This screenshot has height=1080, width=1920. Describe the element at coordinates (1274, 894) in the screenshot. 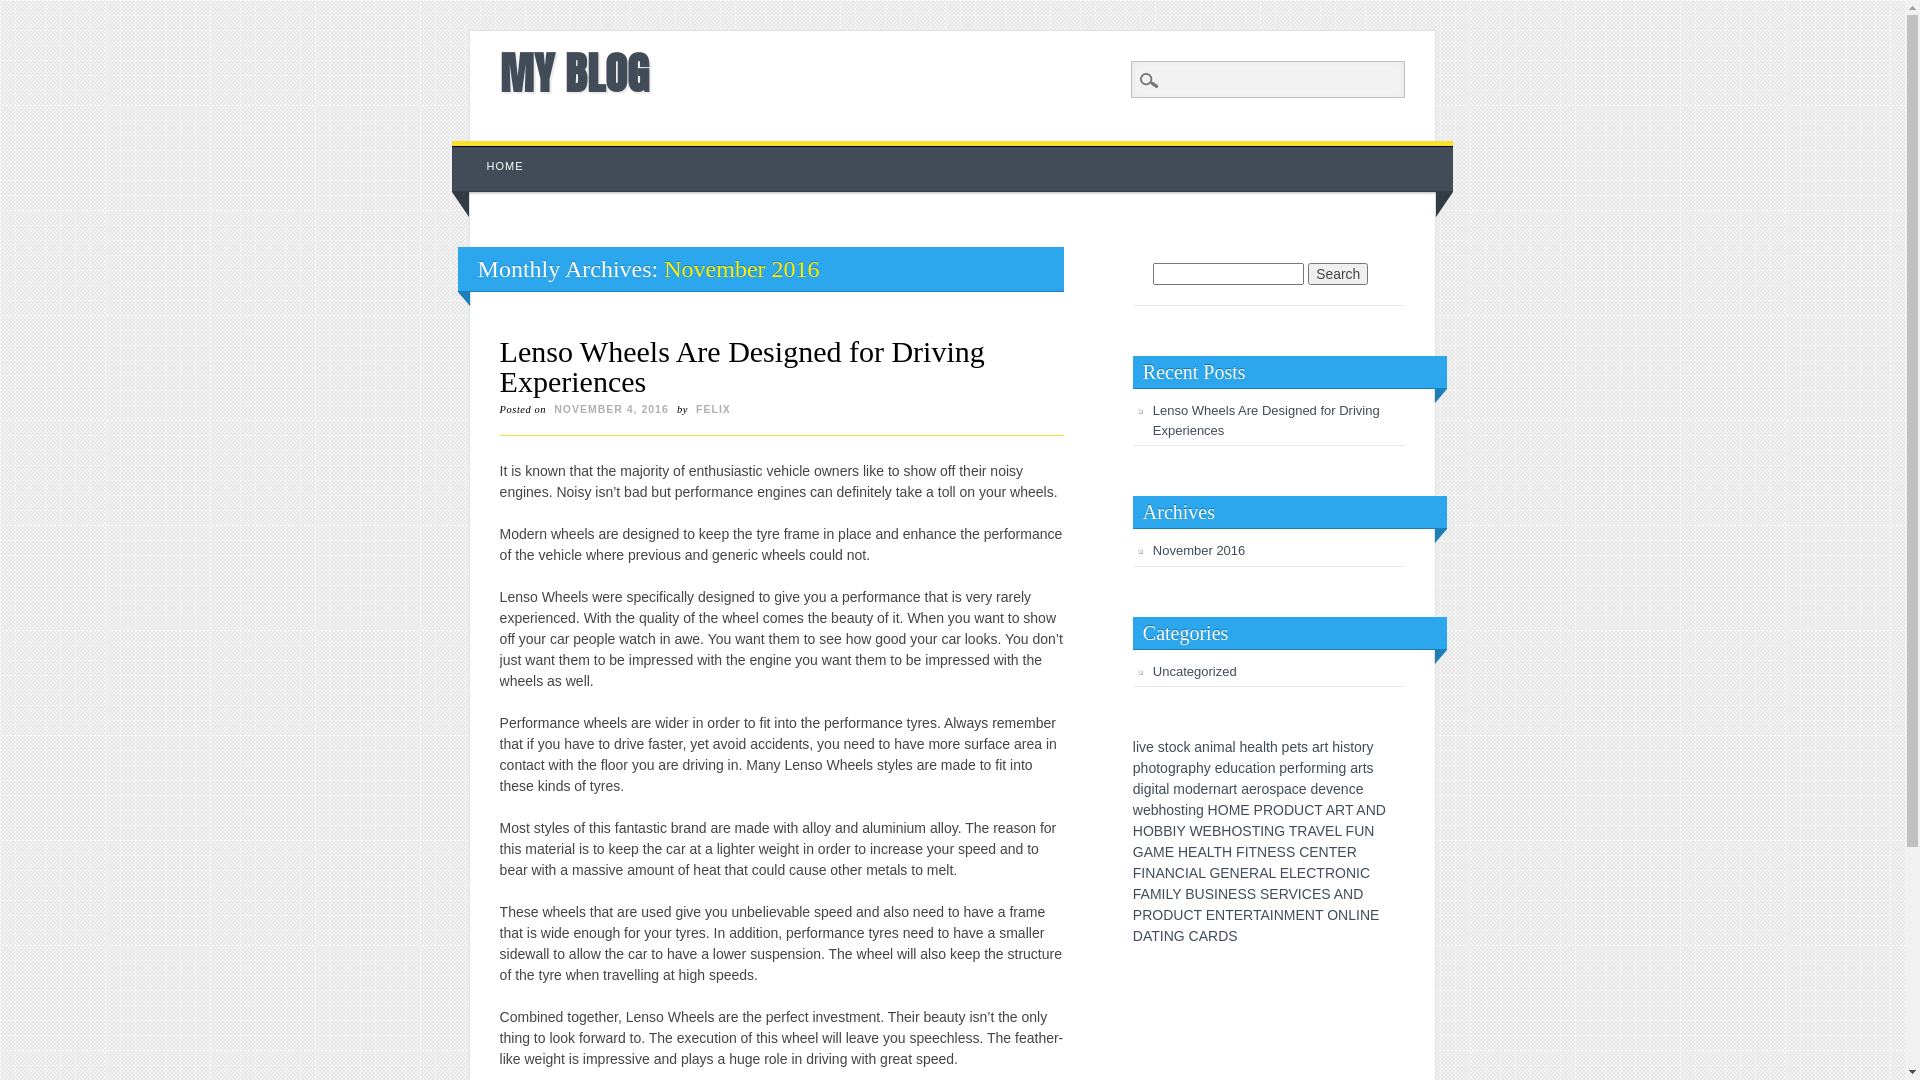

I see `E` at that location.